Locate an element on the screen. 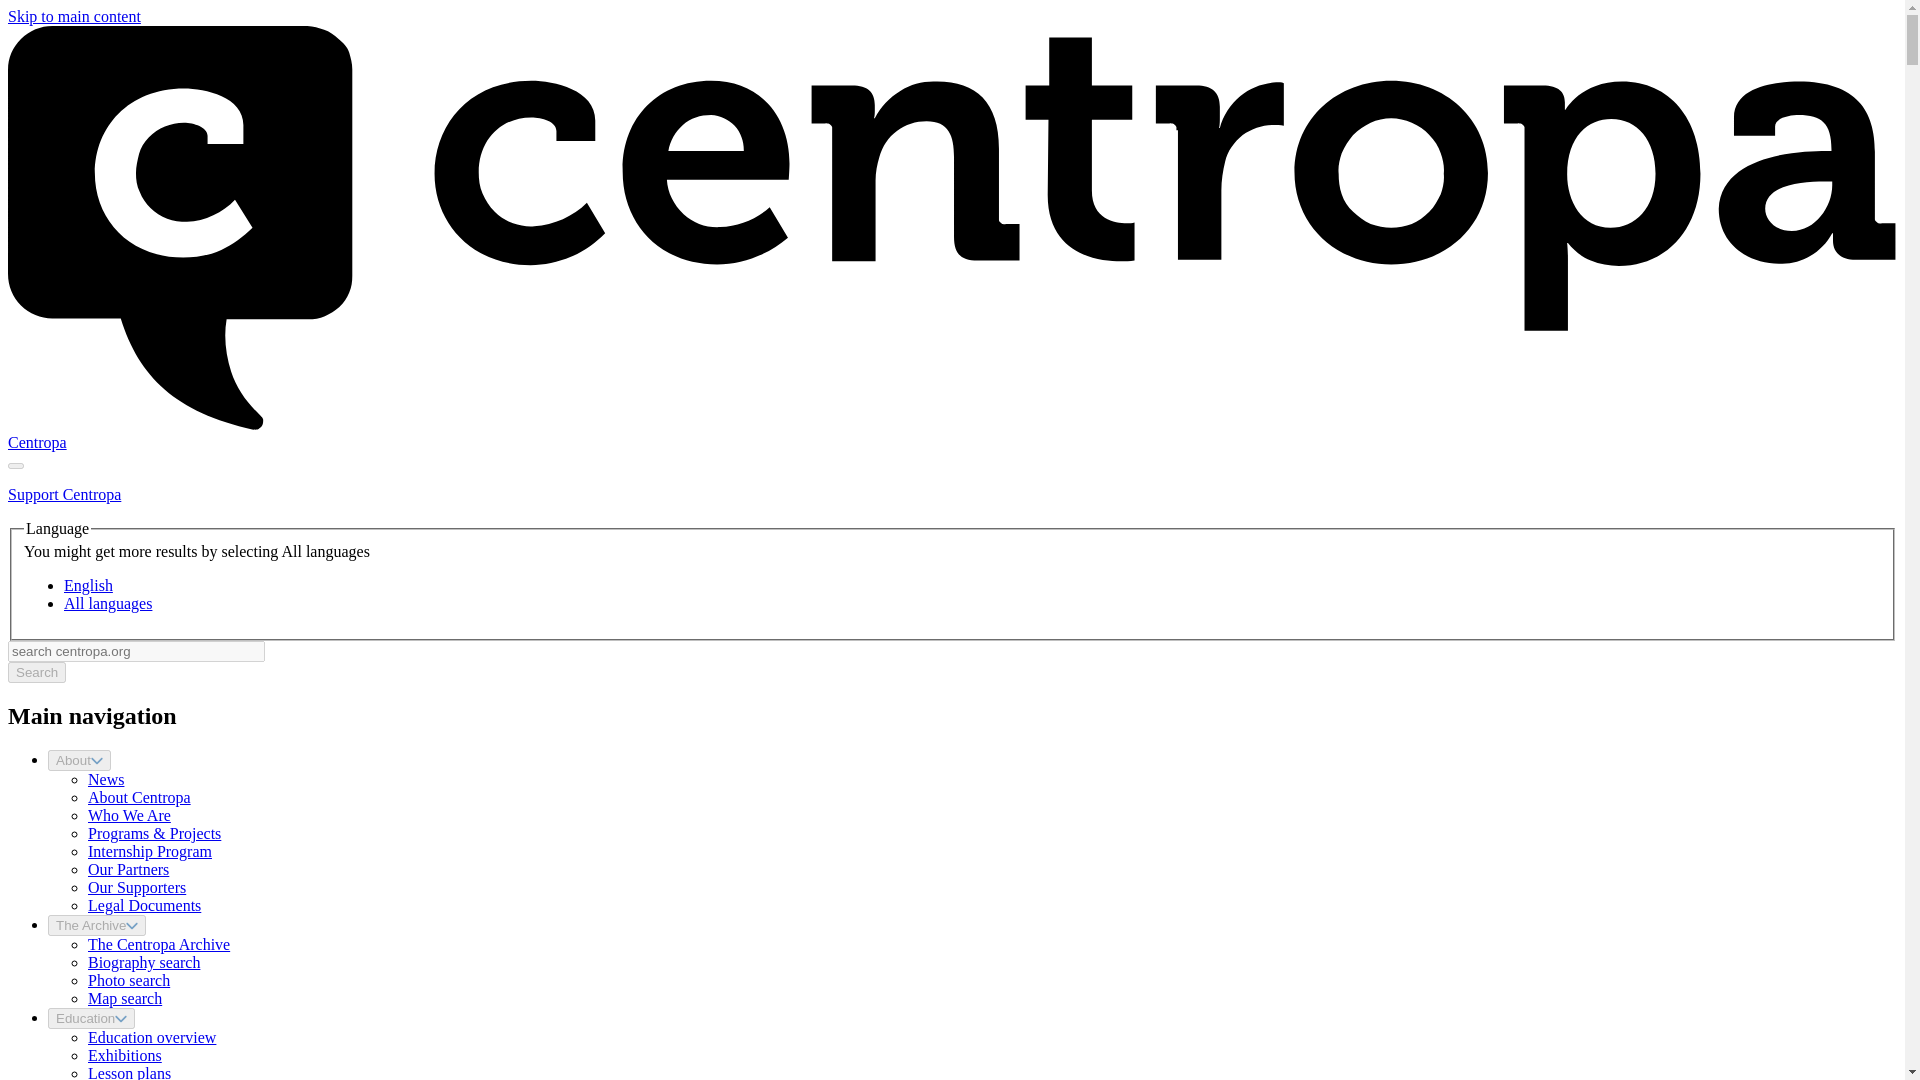 The width and height of the screenshot is (1920, 1080). Map search is located at coordinates (124, 998).